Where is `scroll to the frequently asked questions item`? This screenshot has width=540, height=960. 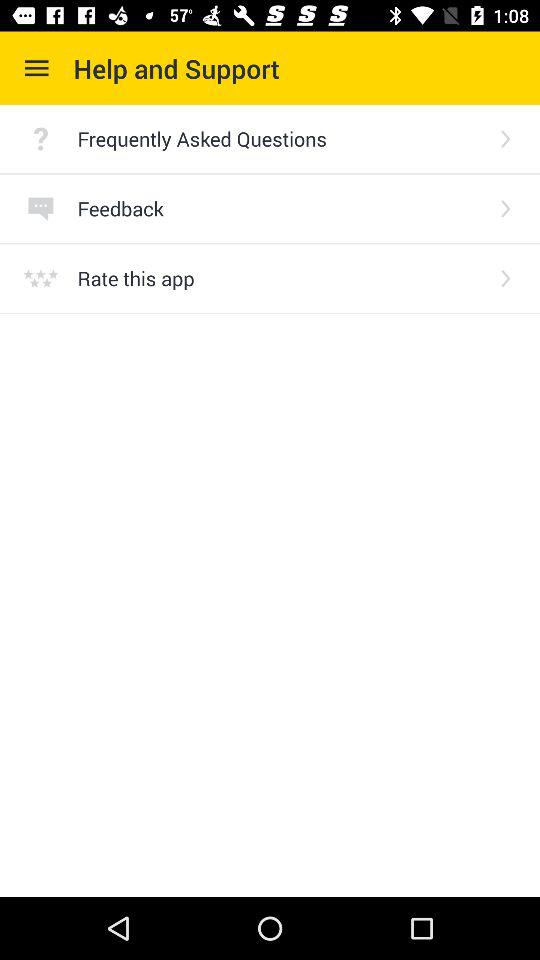
scroll to the frequently asked questions item is located at coordinates (280, 138).